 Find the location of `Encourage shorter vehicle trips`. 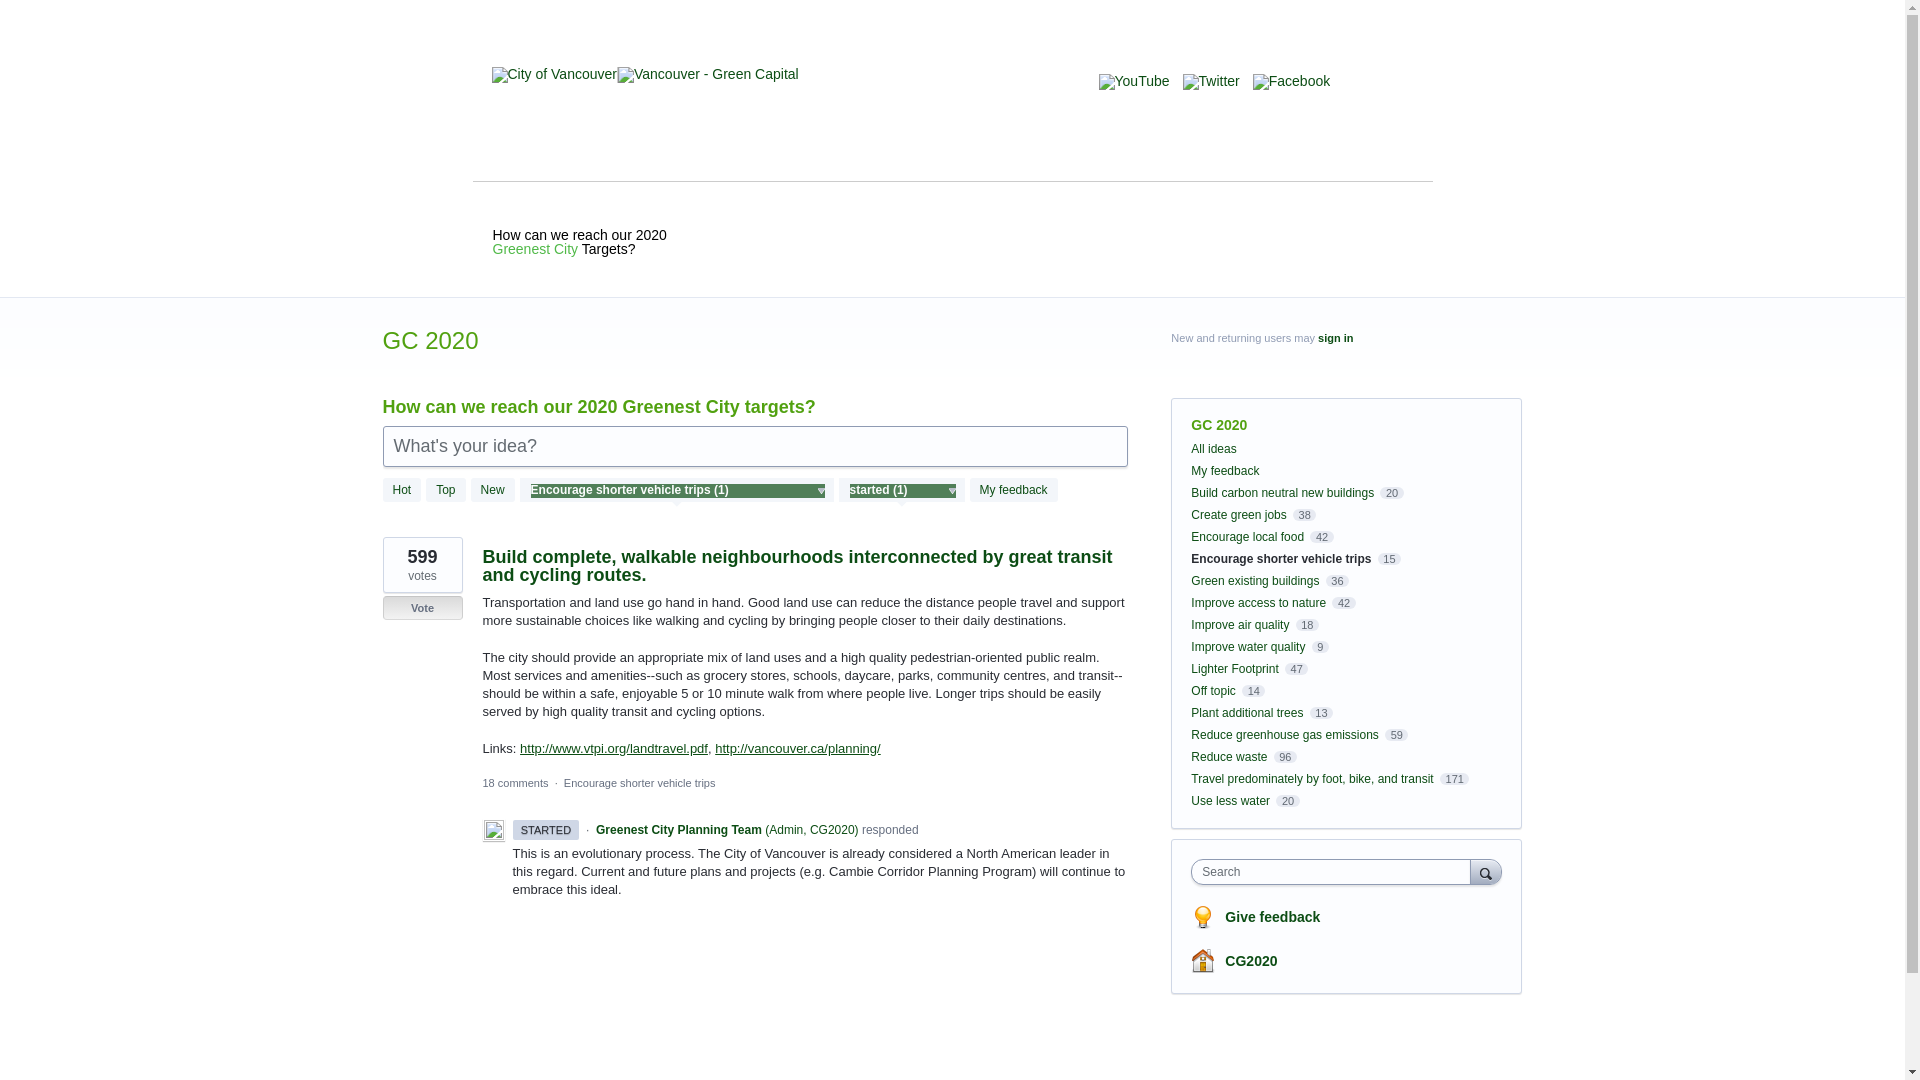

Encourage shorter vehicle trips is located at coordinates (640, 782).